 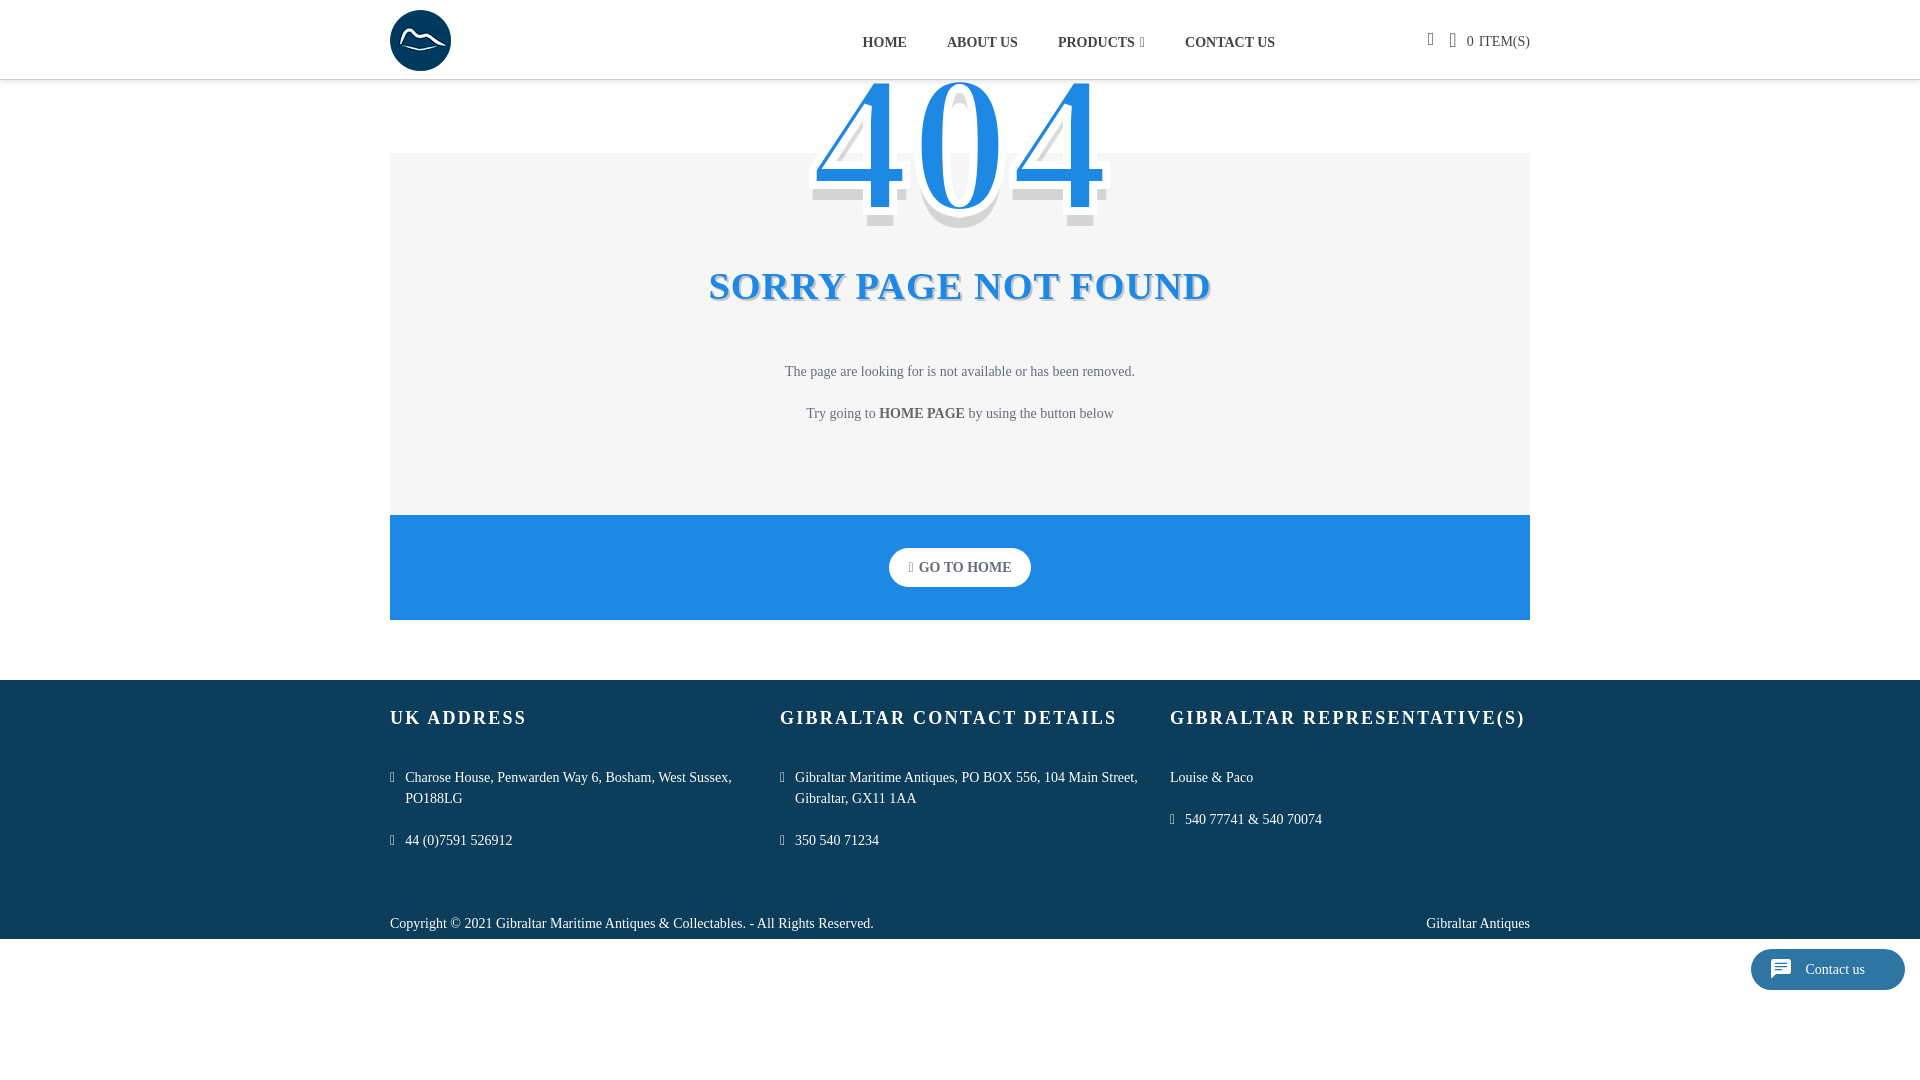 I want to click on HOME, so click(x=894, y=41).